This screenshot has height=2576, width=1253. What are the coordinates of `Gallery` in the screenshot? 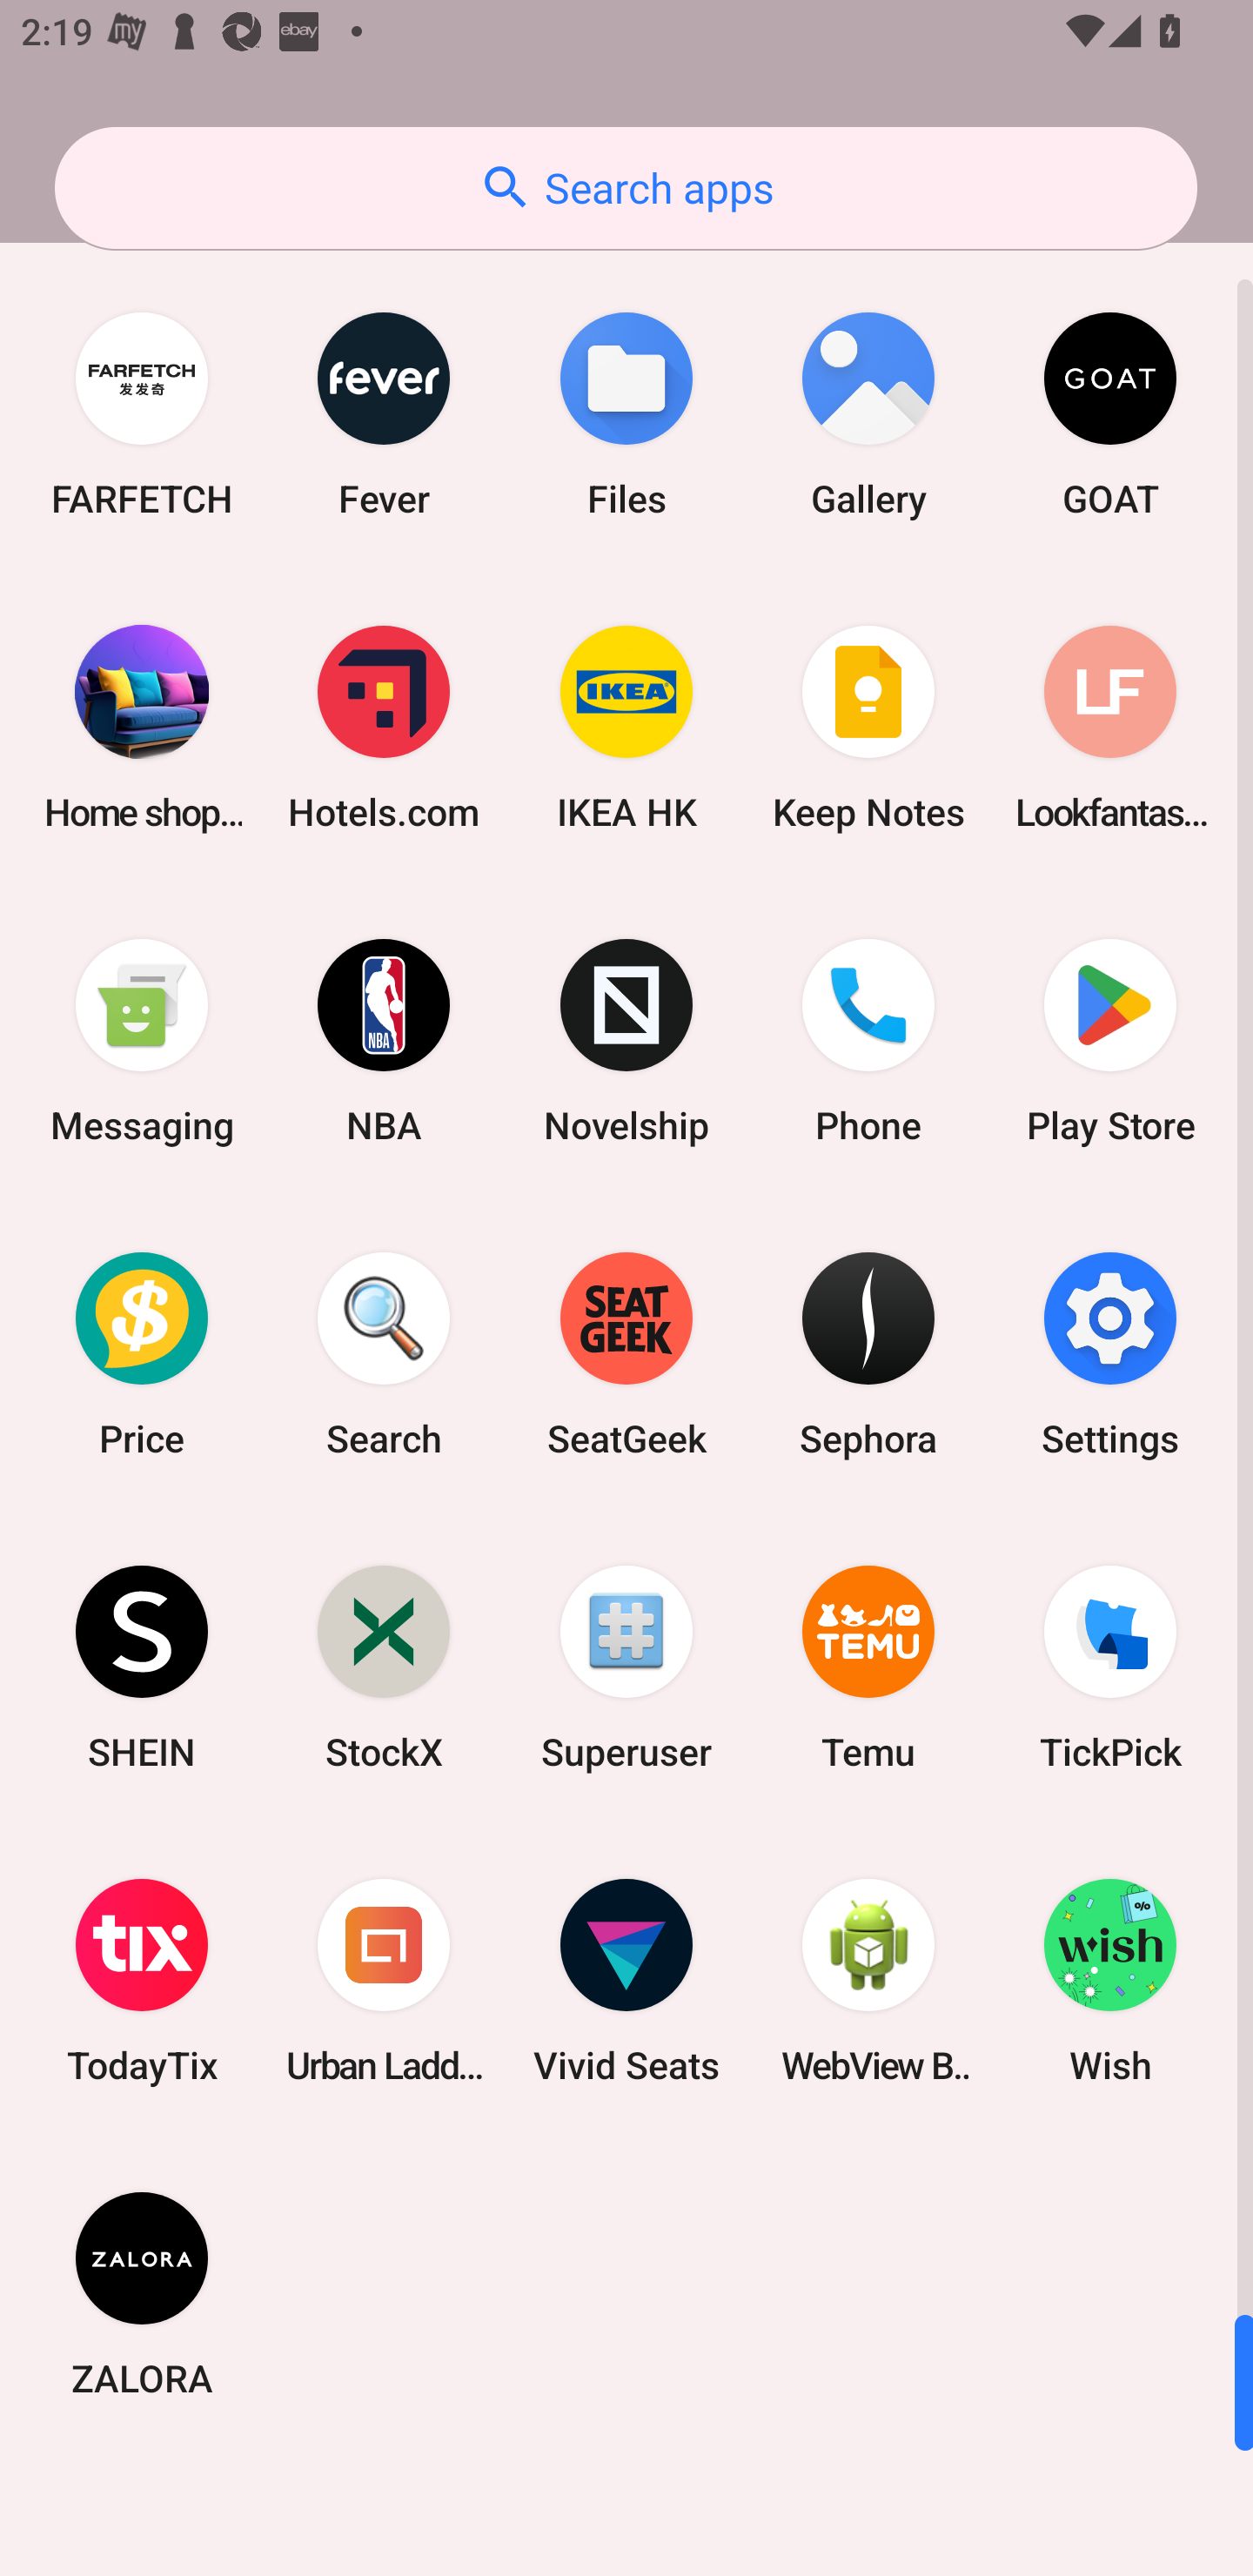 It's located at (868, 414).